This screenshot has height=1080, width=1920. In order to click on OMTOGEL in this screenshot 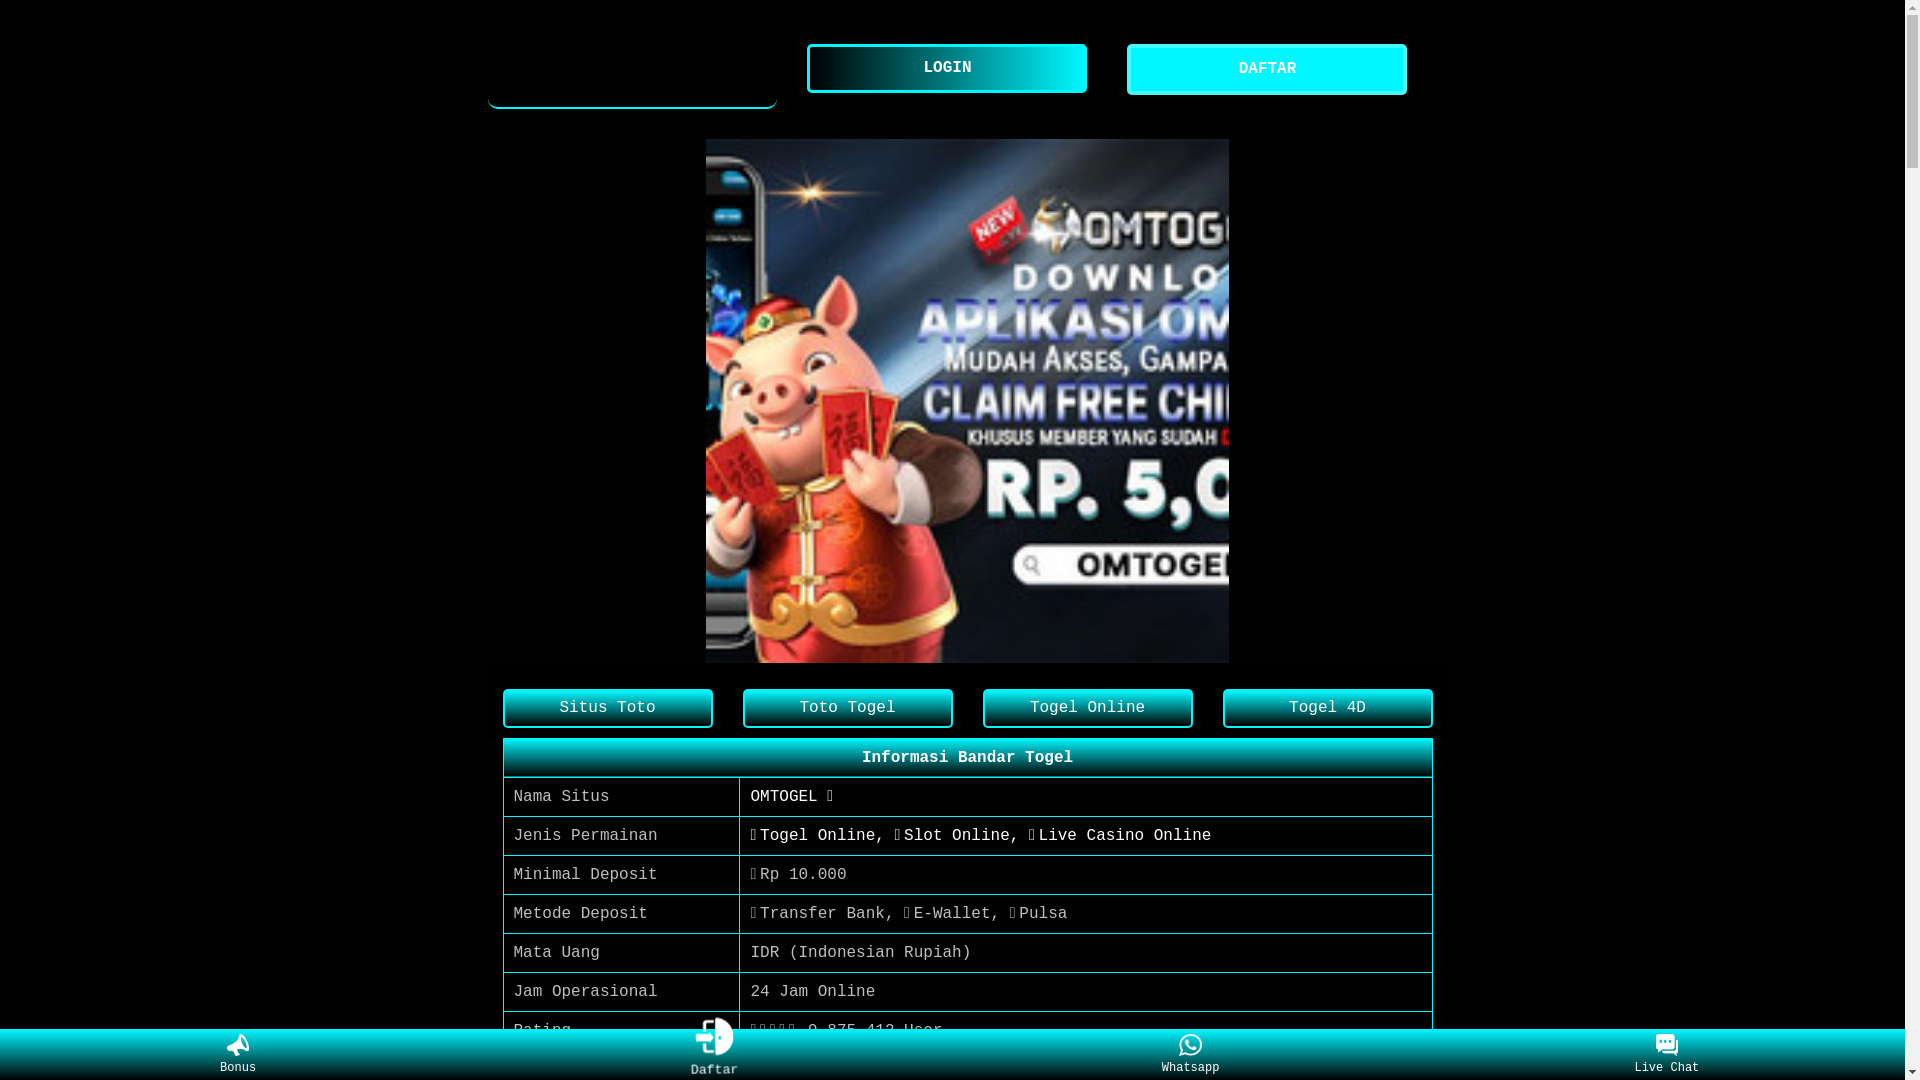, I will do `click(633, 70)`.